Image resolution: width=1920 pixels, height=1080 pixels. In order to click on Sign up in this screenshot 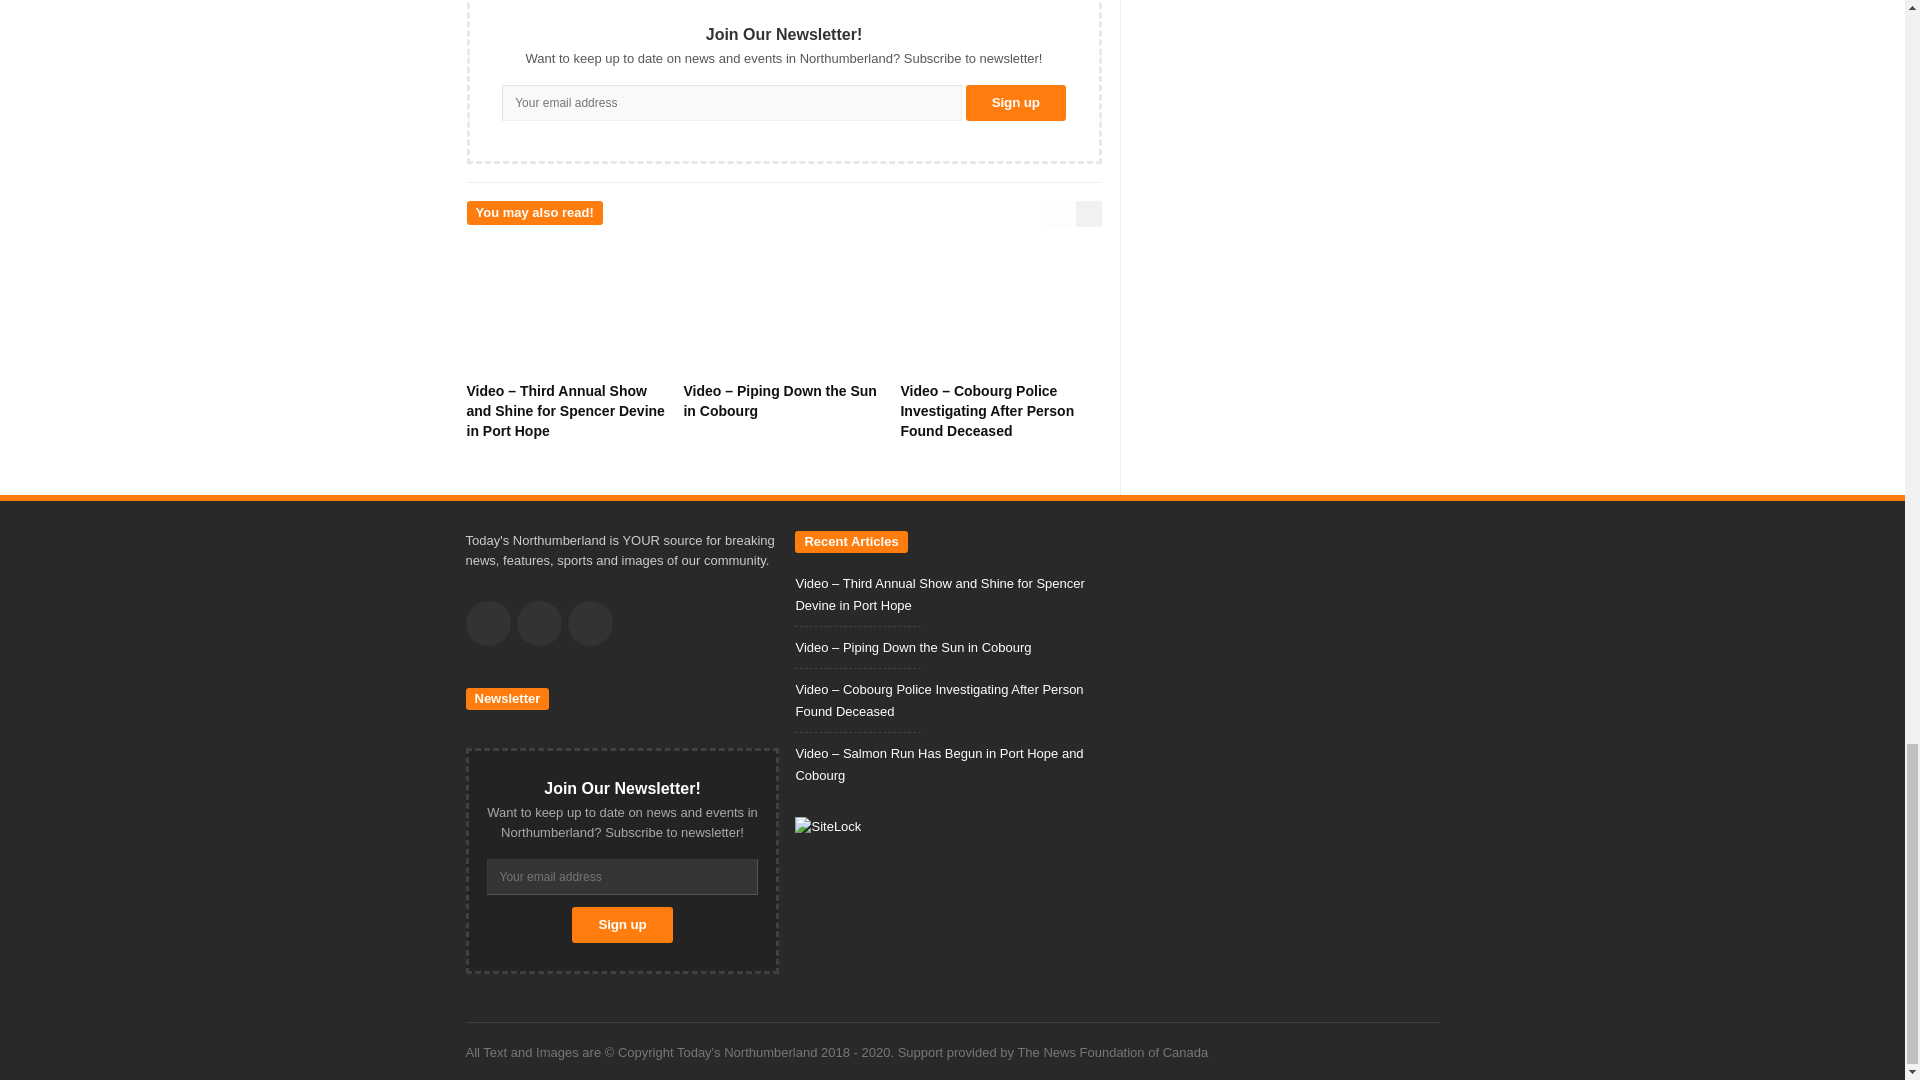, I will do `click(622, 924)`.